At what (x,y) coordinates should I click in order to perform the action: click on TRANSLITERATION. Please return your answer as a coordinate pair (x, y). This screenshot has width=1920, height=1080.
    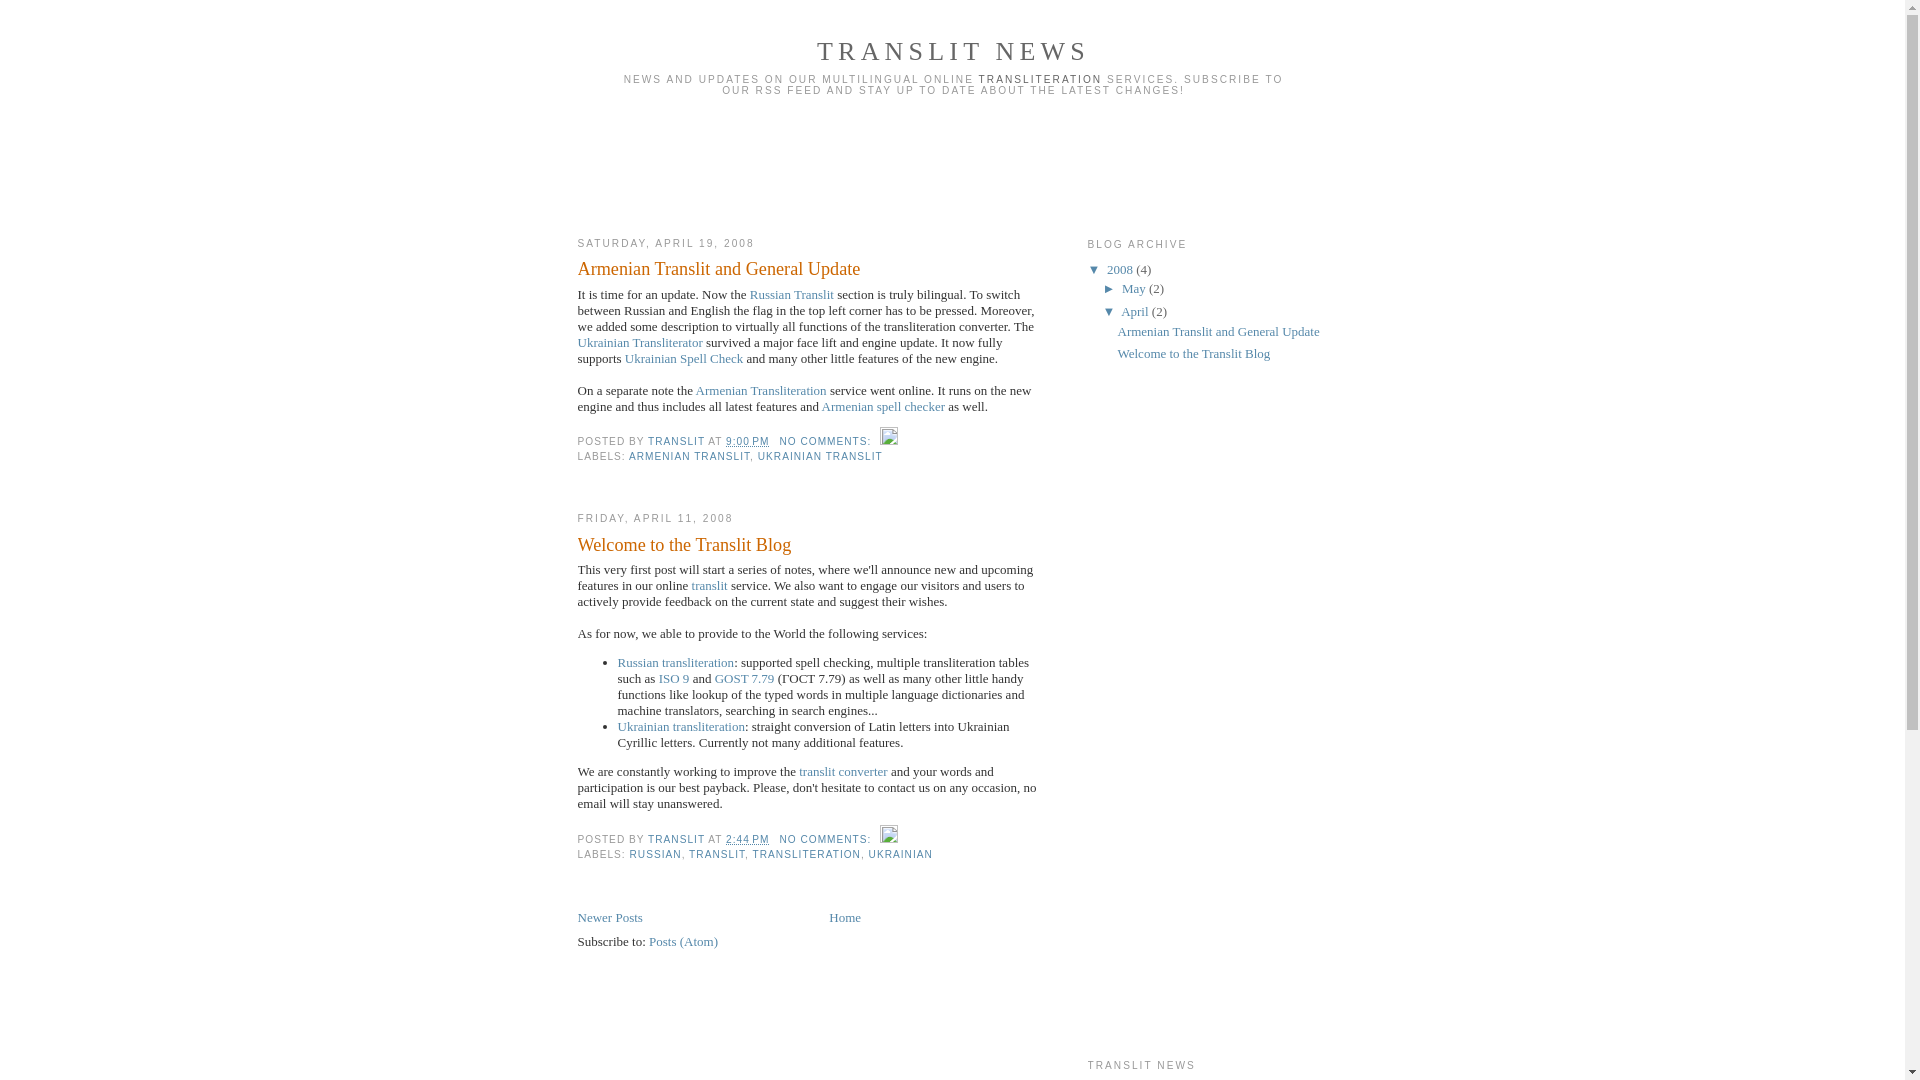
    Looking at the image, I should click on (1041, 80).